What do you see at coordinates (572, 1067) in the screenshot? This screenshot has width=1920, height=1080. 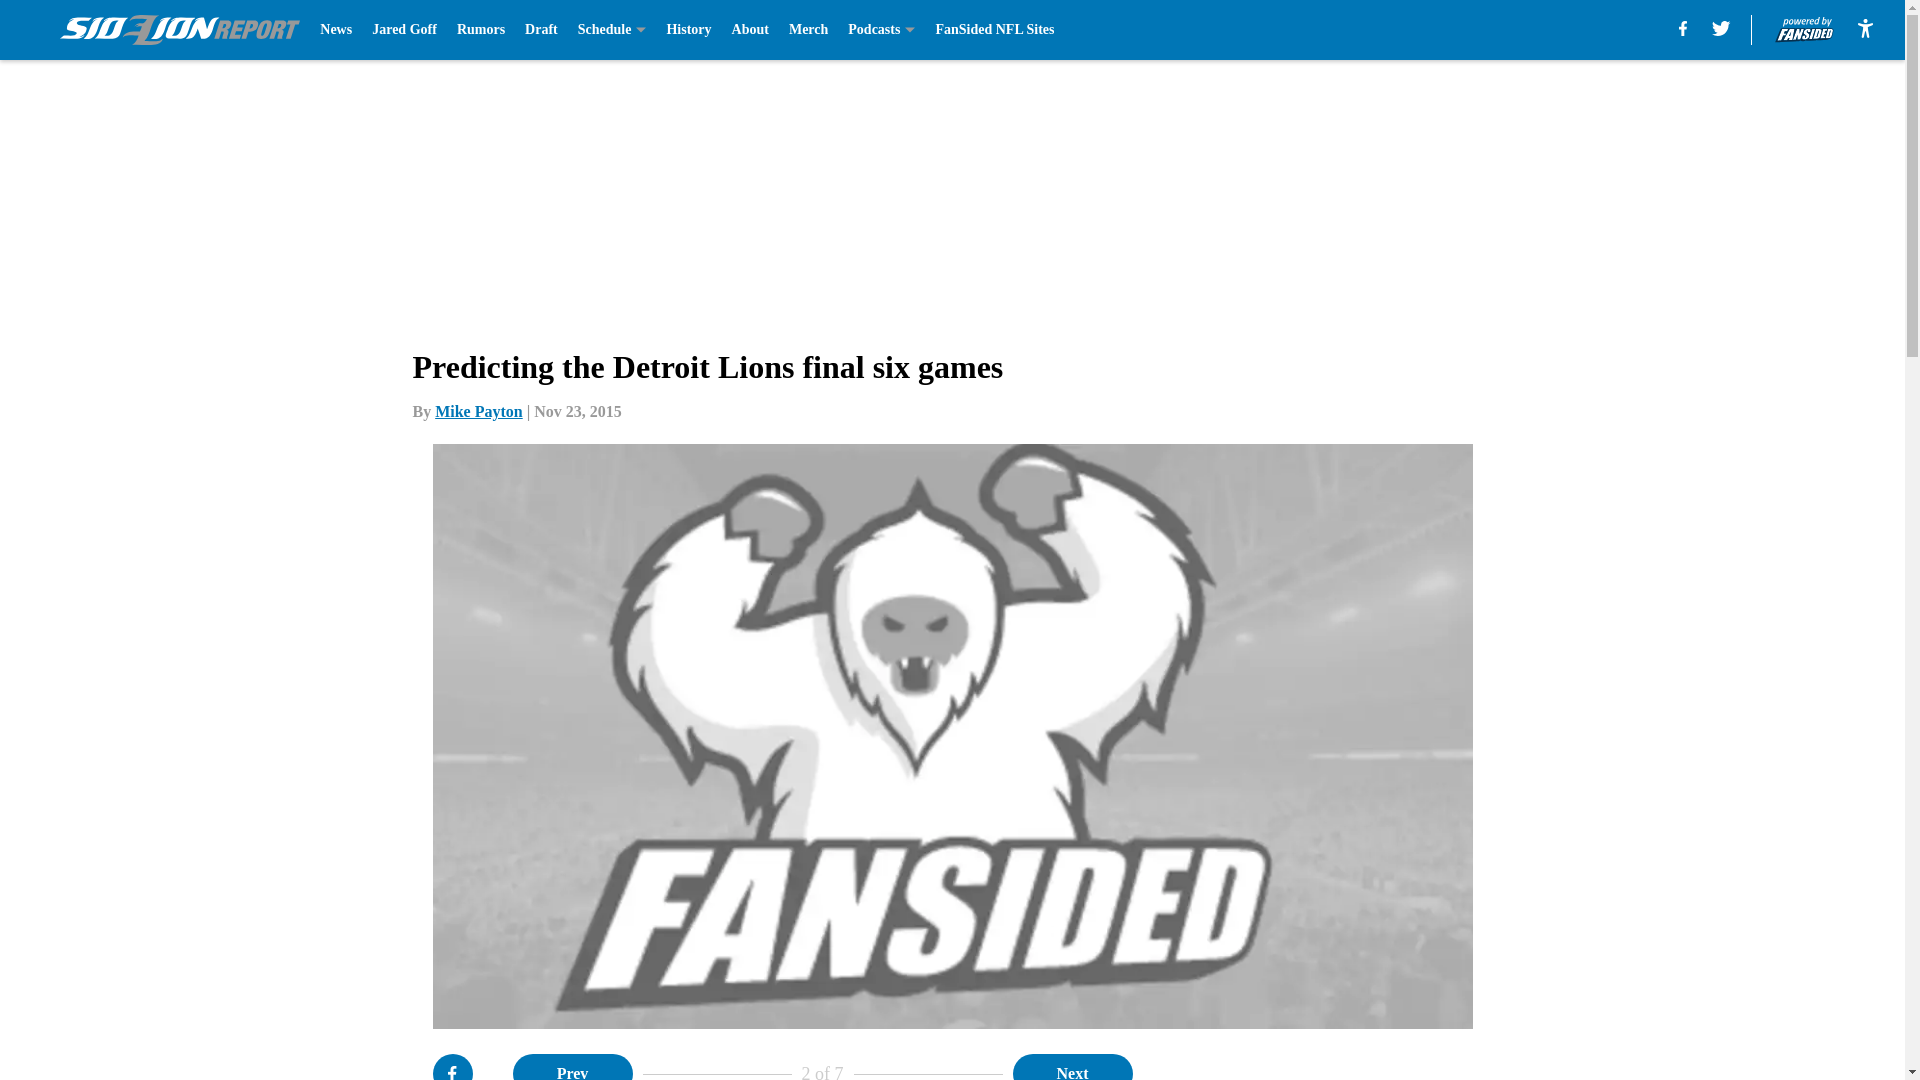 I see `Prev` at bounding box center [572, 1067].